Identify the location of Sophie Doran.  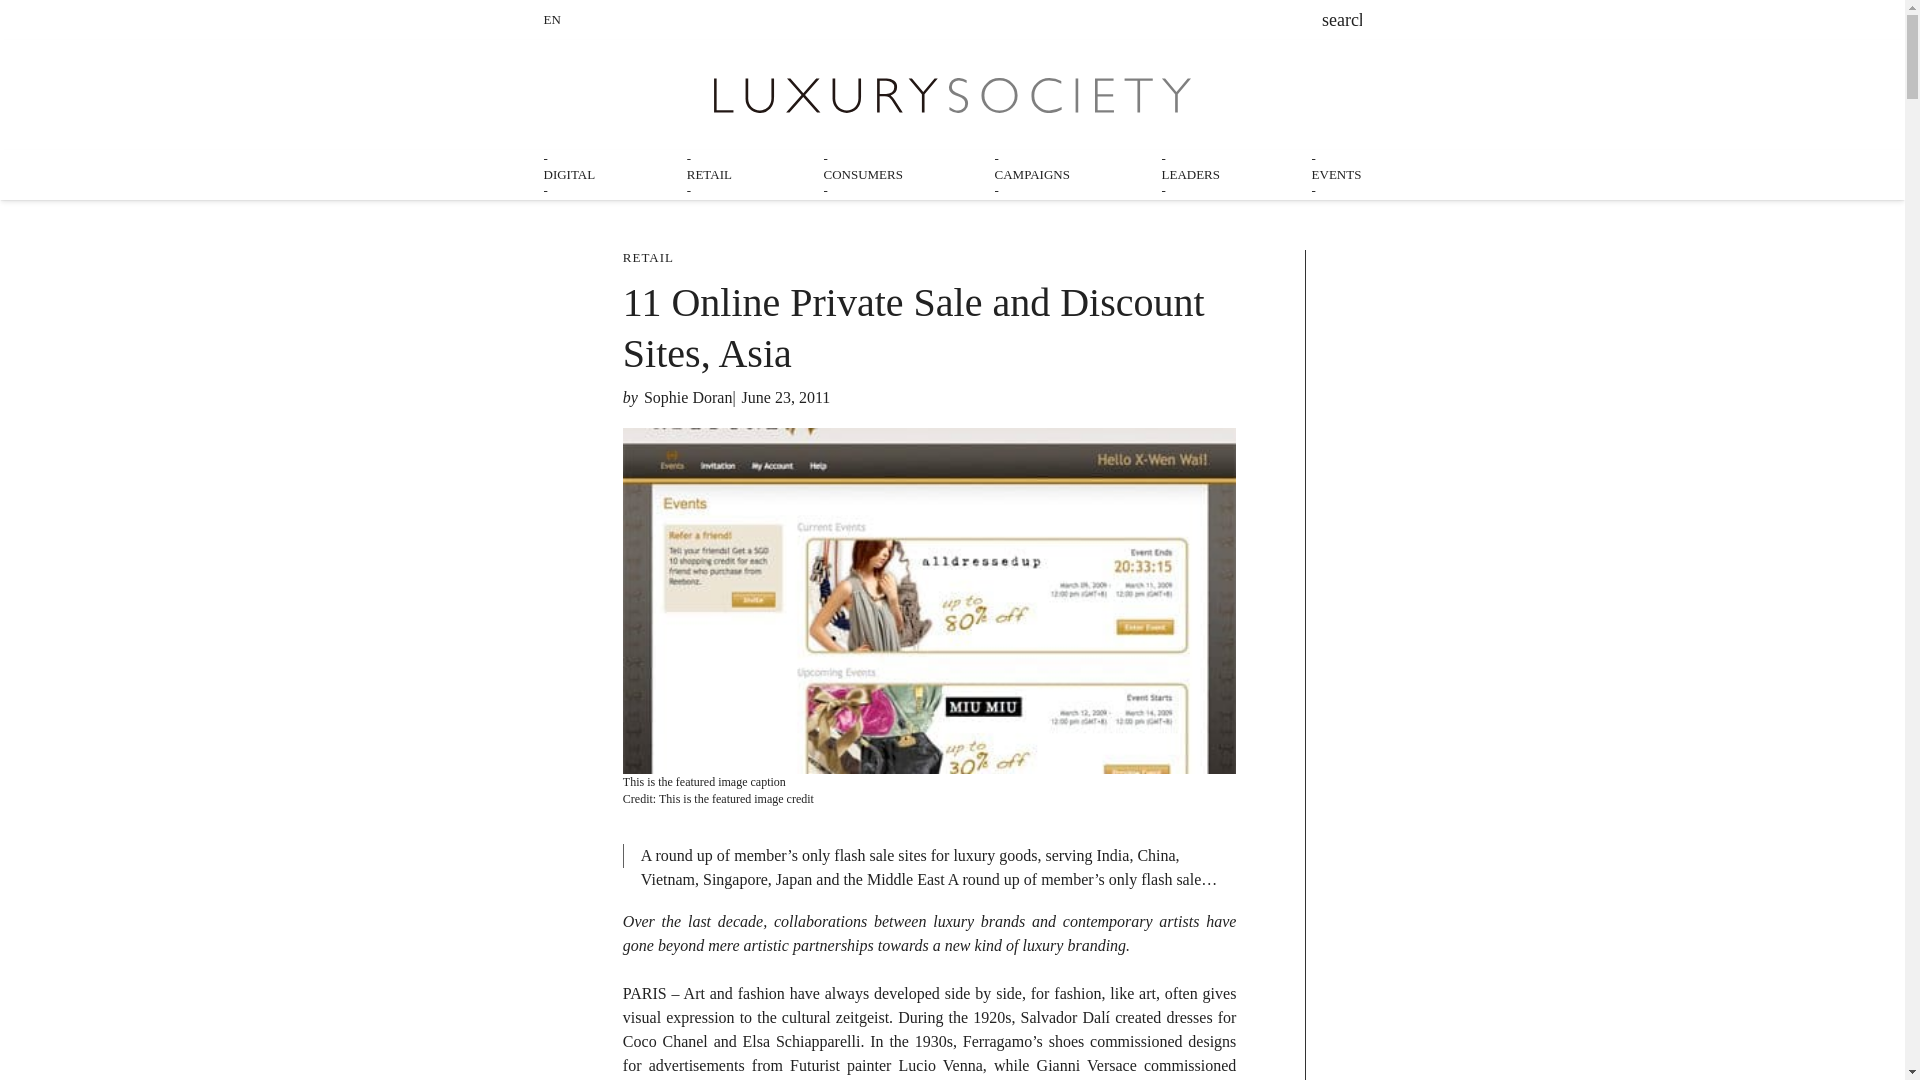
(687, 397).